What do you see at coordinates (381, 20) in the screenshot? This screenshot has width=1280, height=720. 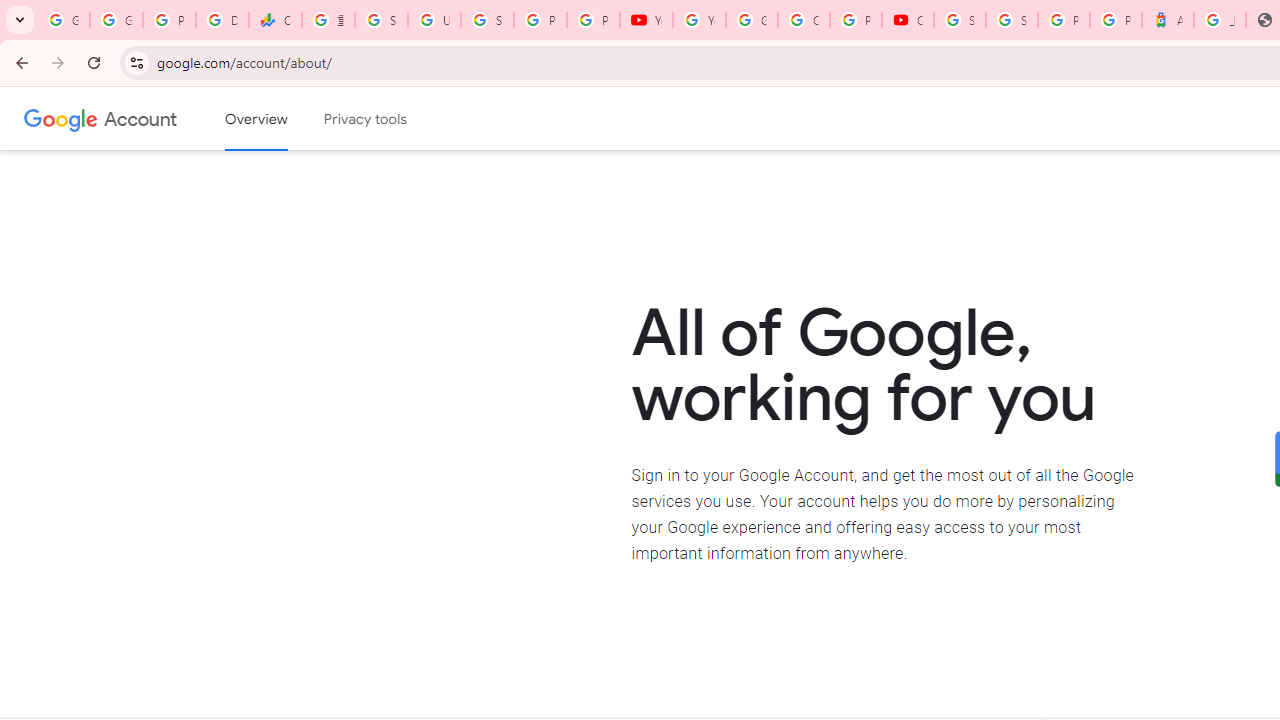 I see `Sign in - Google Accounts` at bounding box center [381, 20].